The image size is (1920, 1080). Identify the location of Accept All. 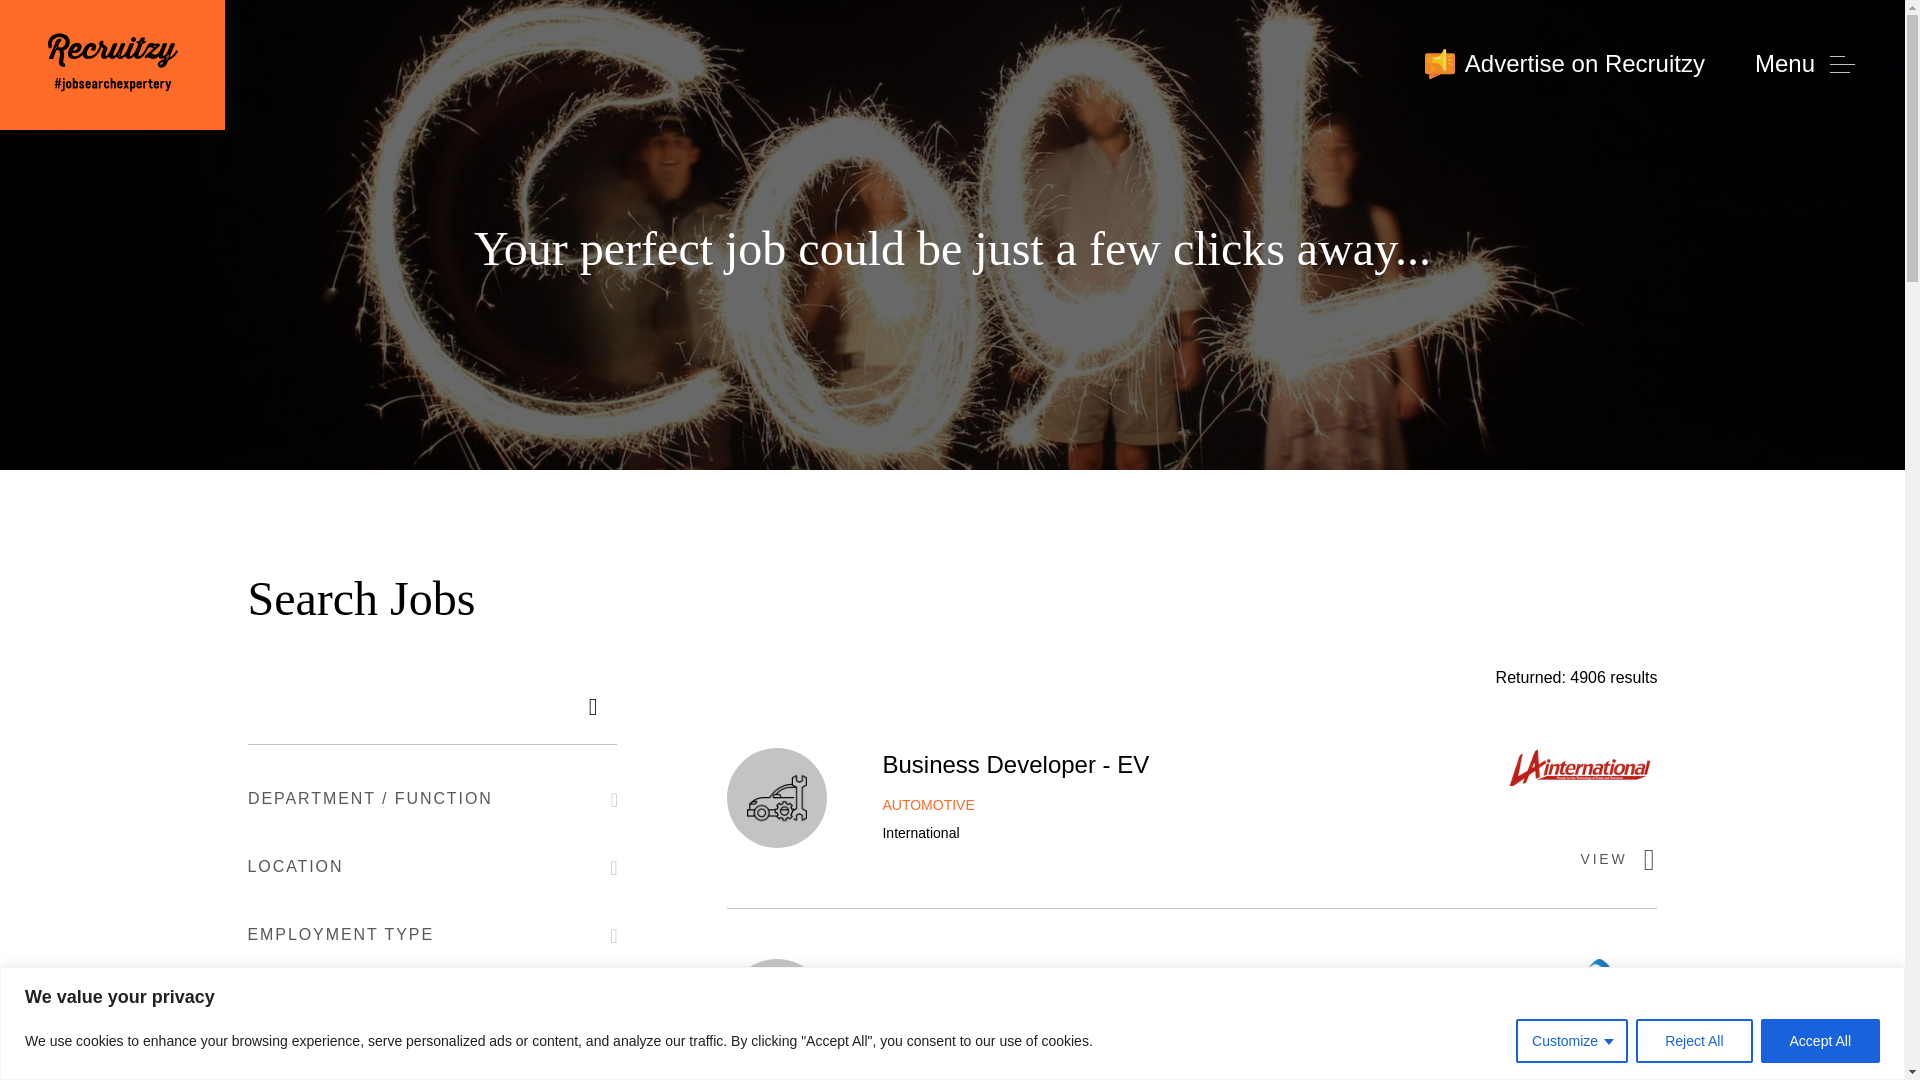
(1820, 1040).